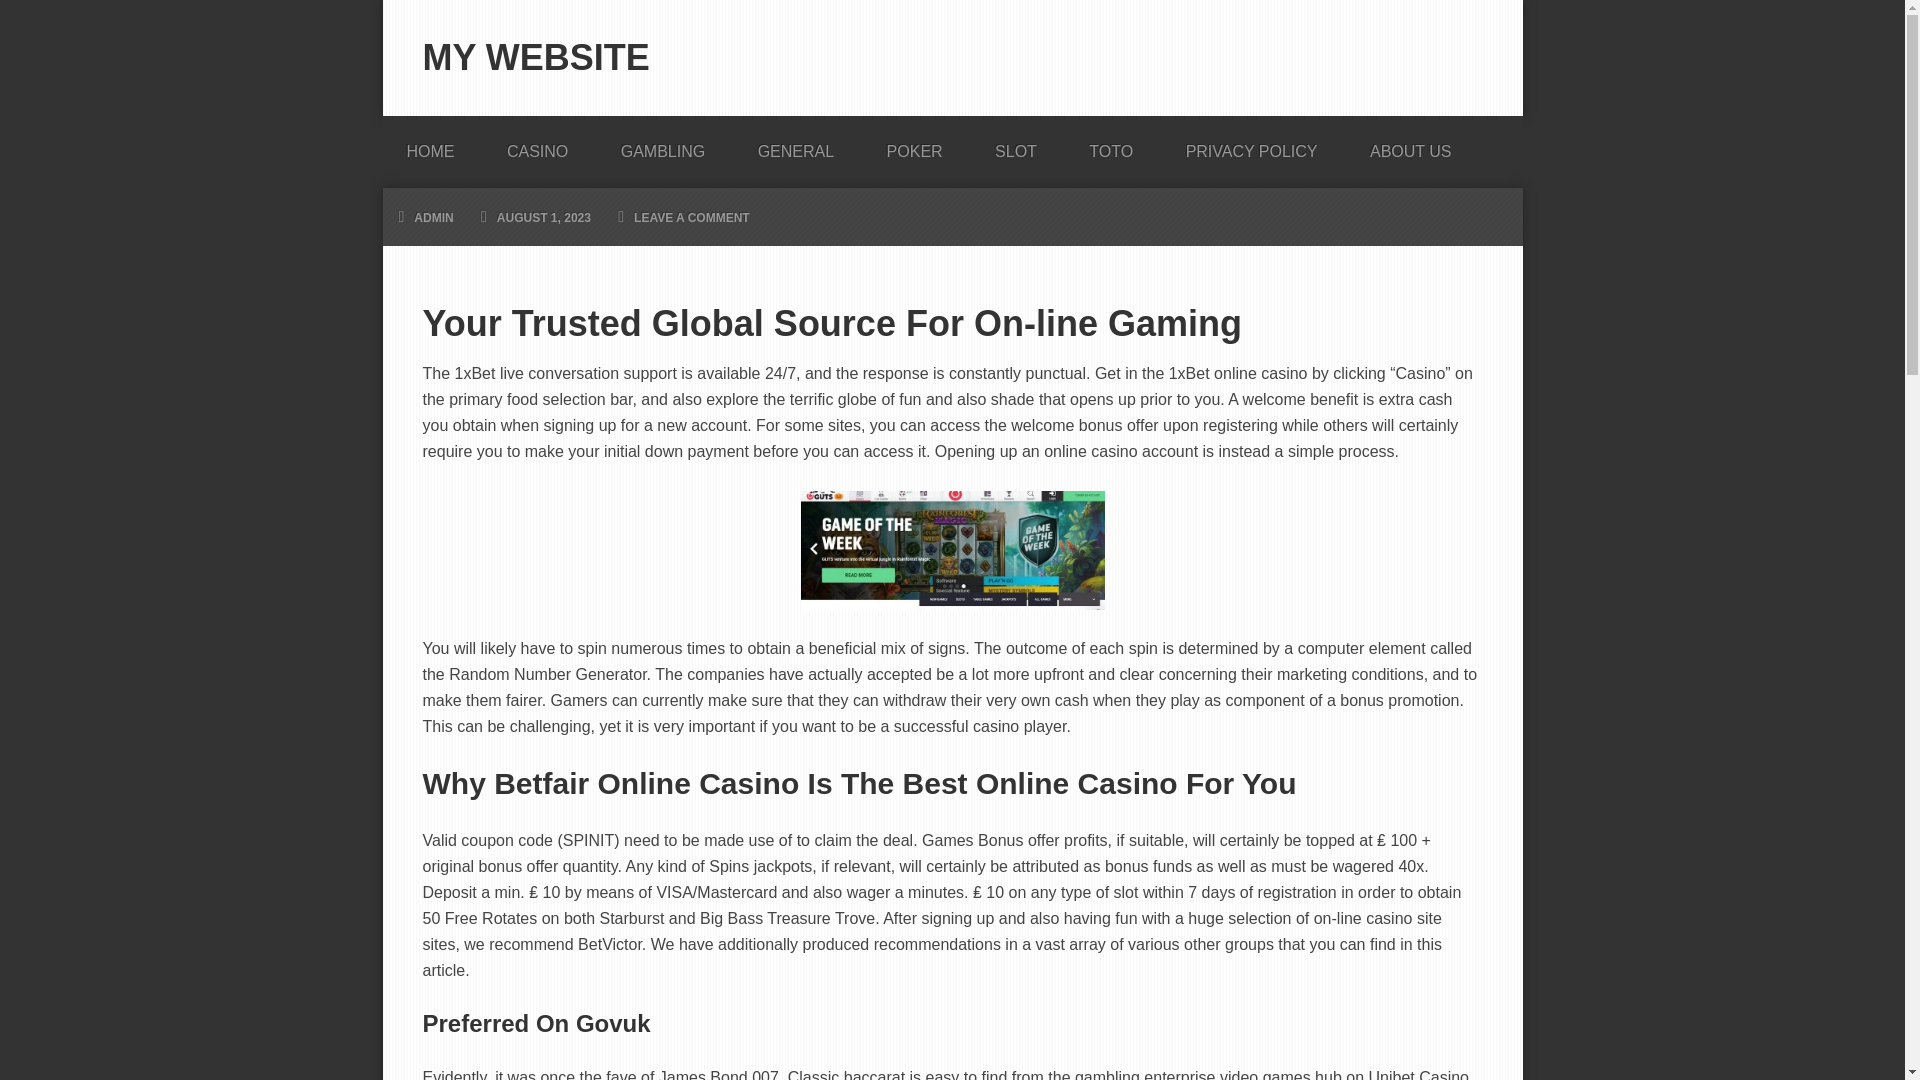 The width and height of the screenshot is (1920, 1080). I want to click on HOME, so click(430, 145).